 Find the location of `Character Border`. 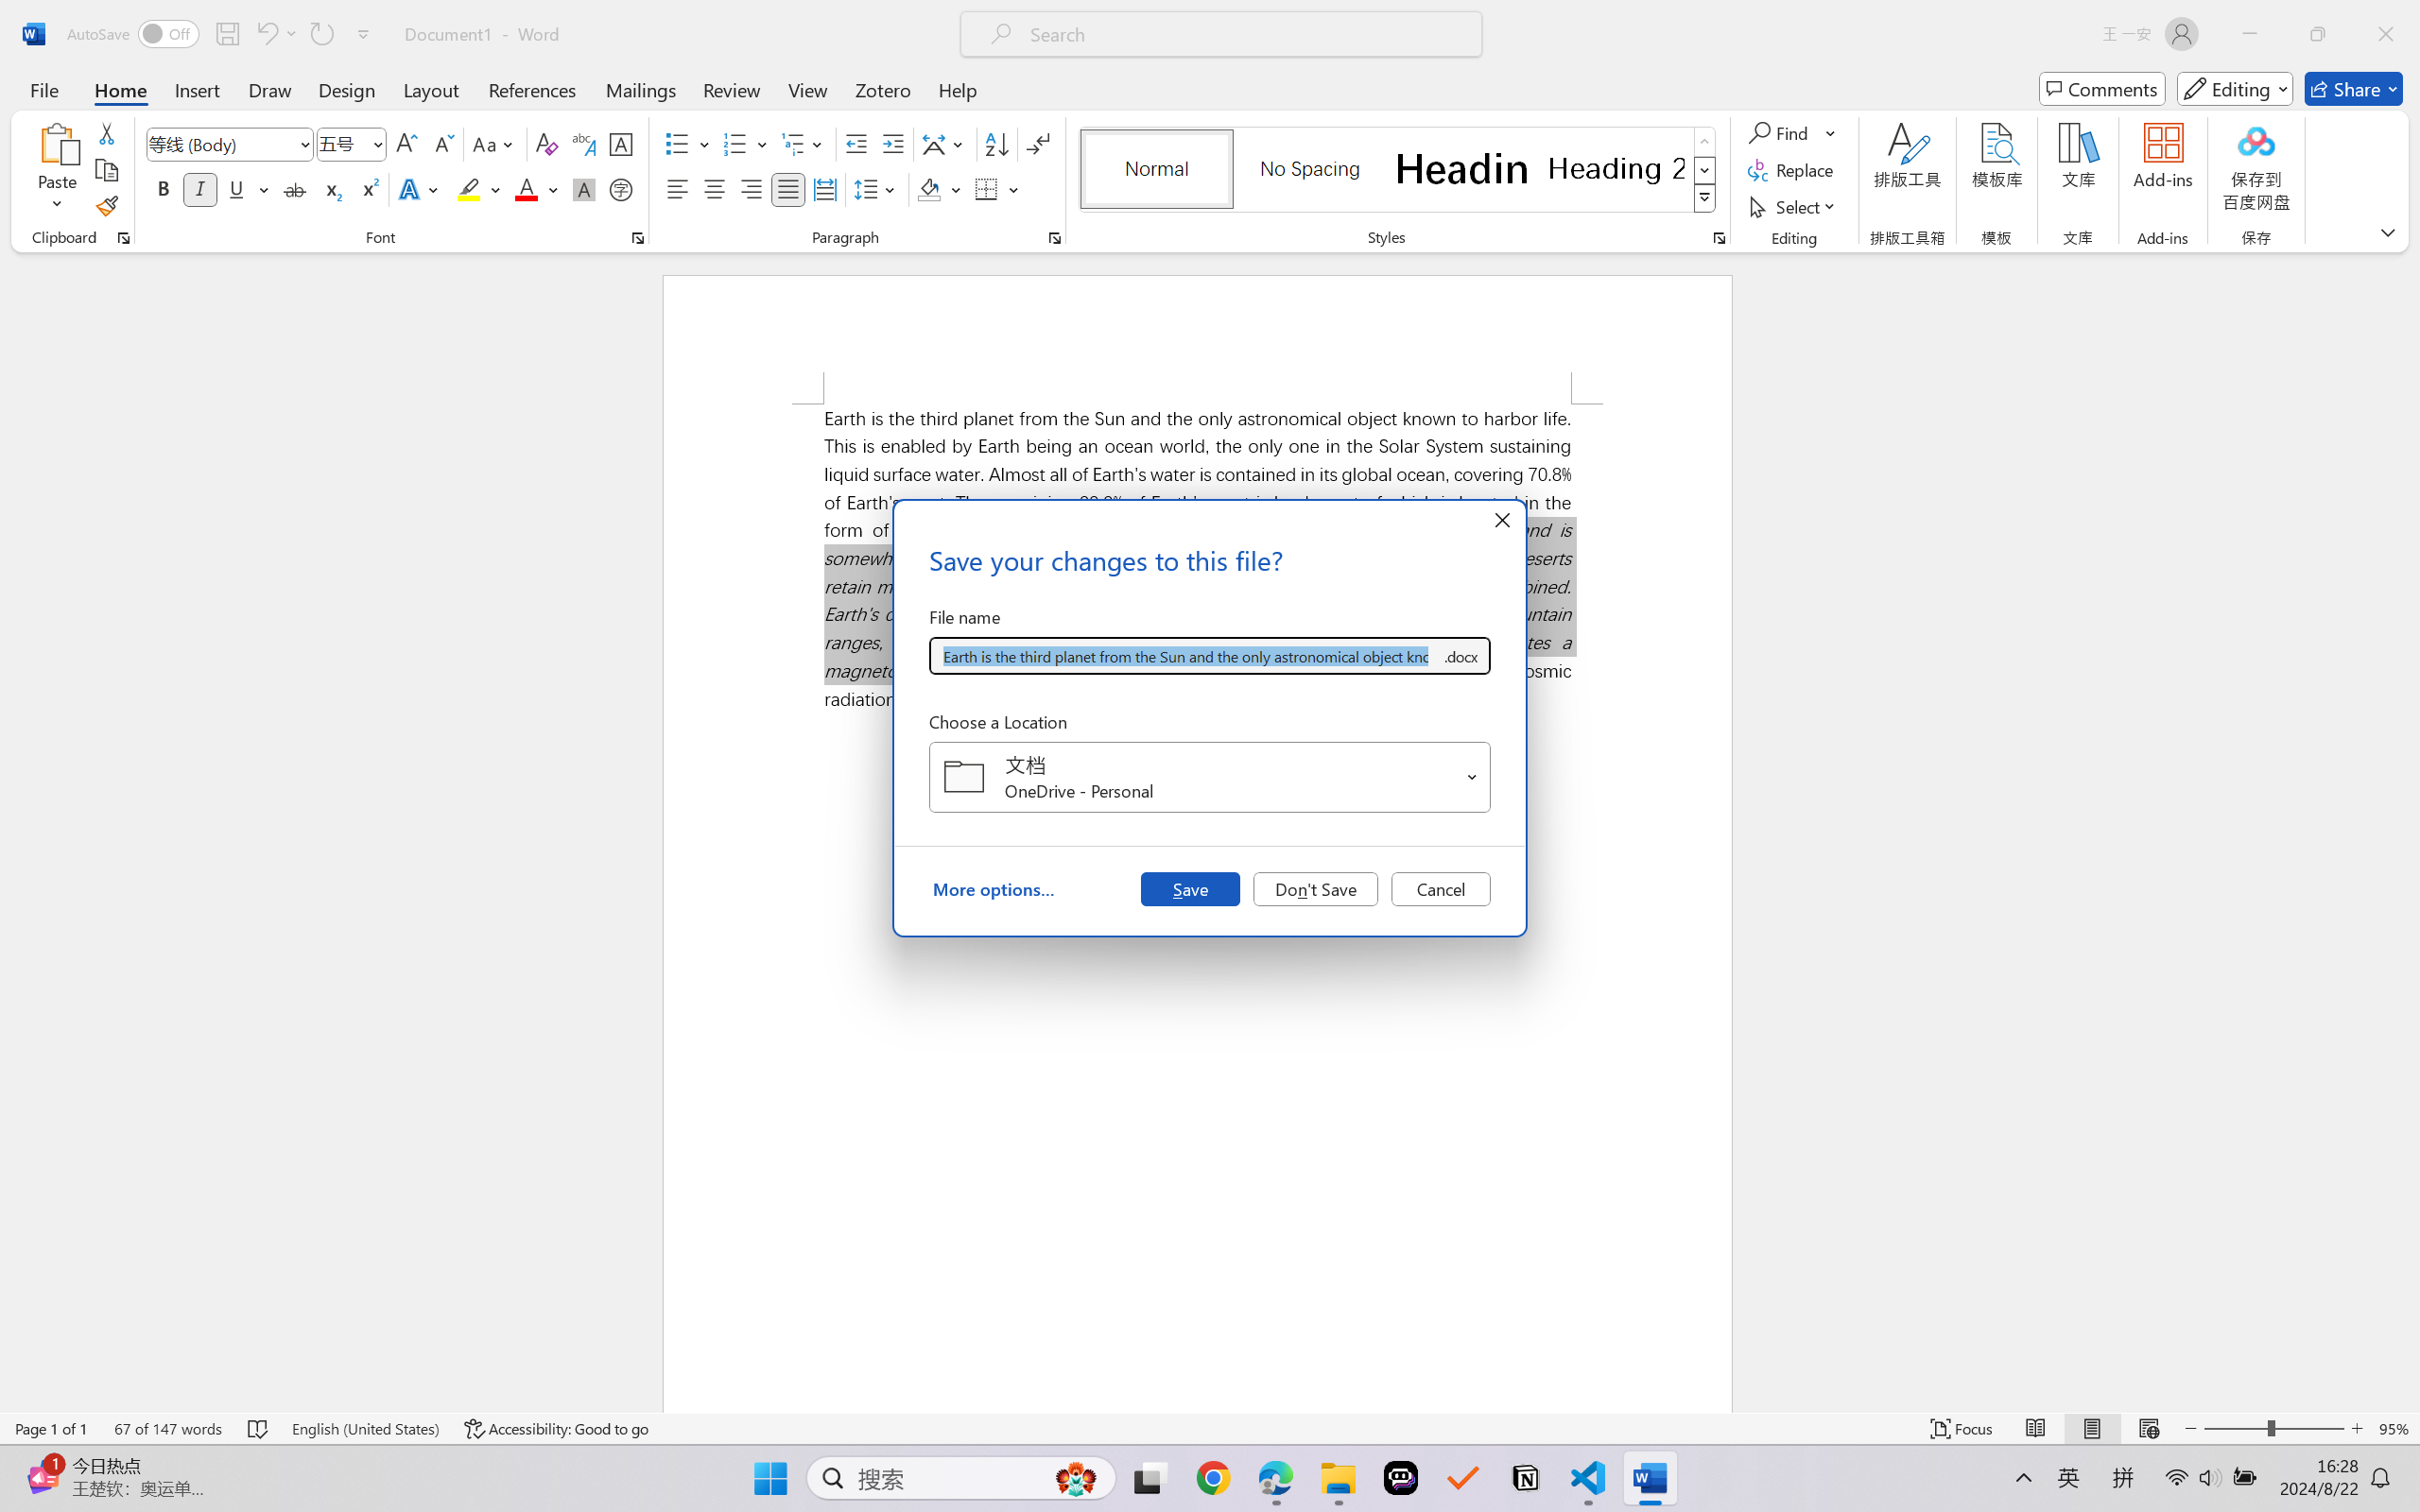

Character Border is located at coordinates (622, 144).